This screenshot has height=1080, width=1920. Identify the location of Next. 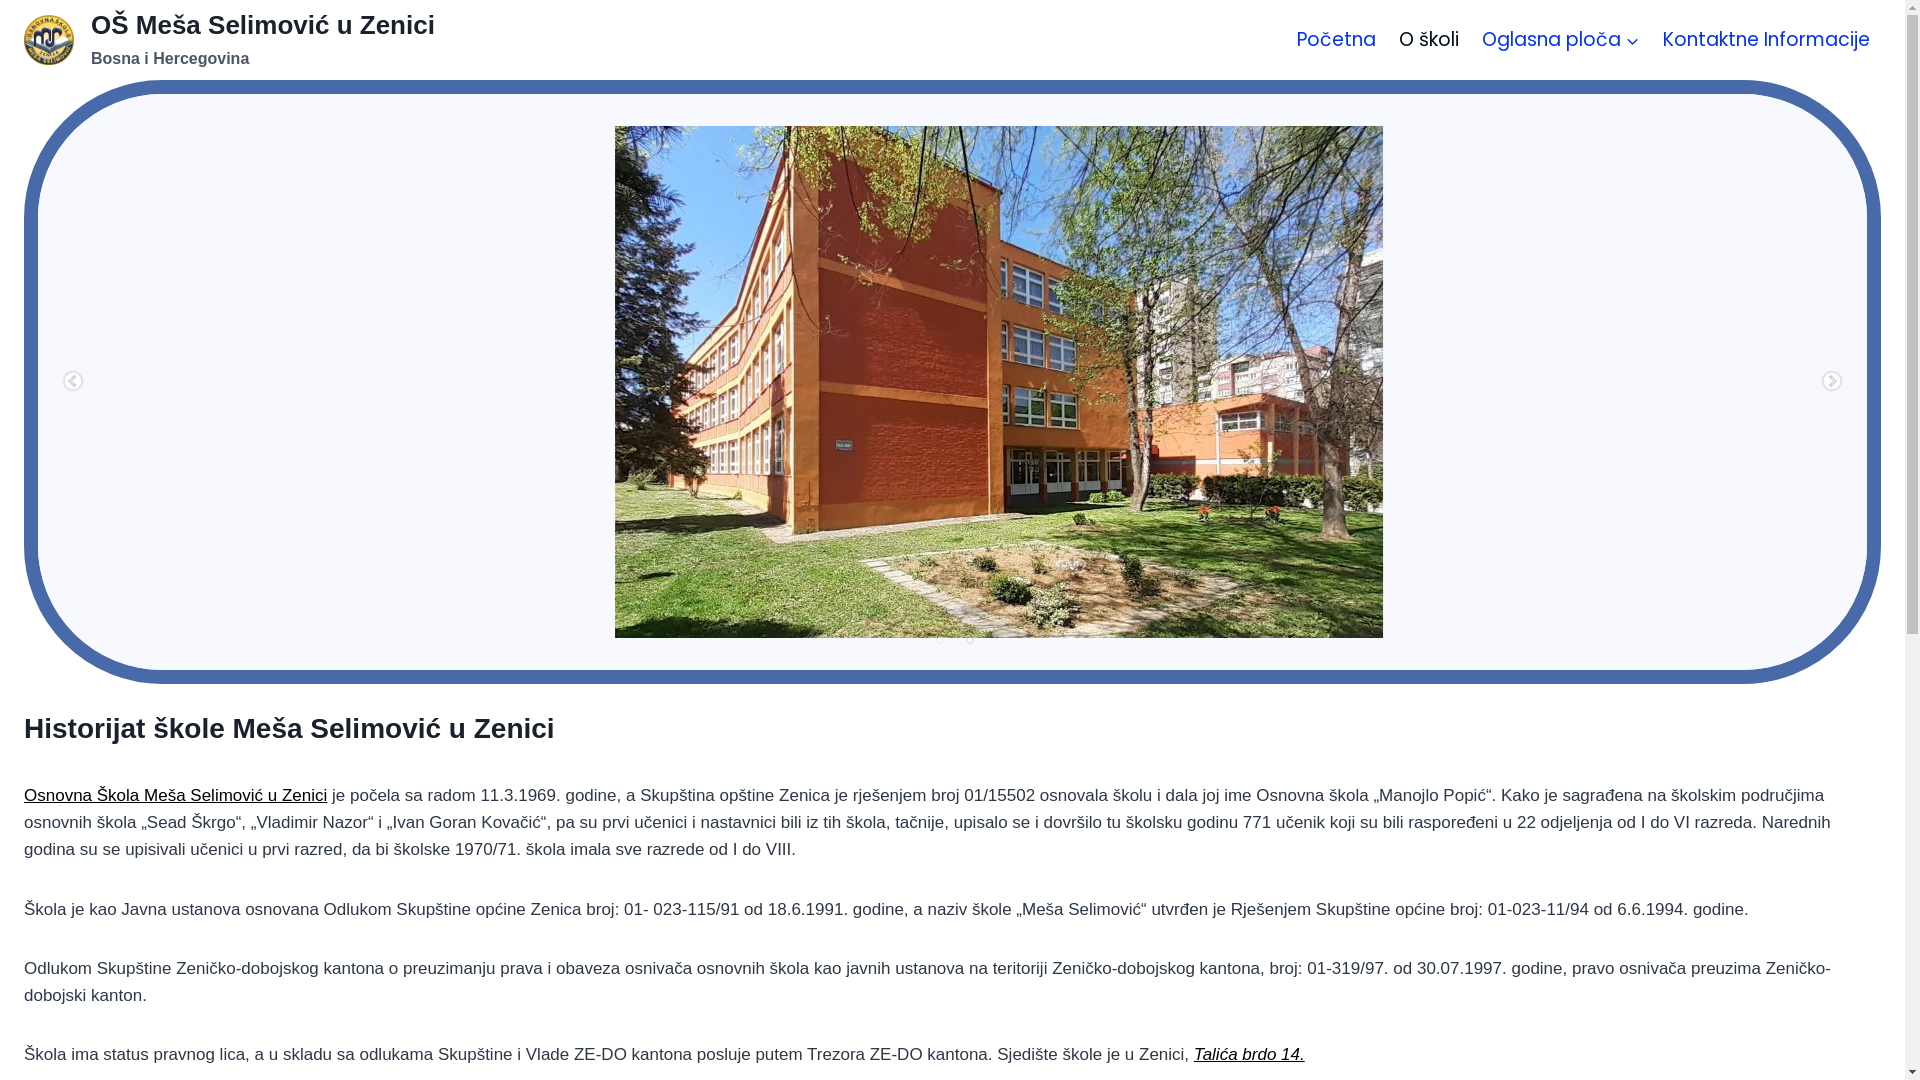
(1832, 382).